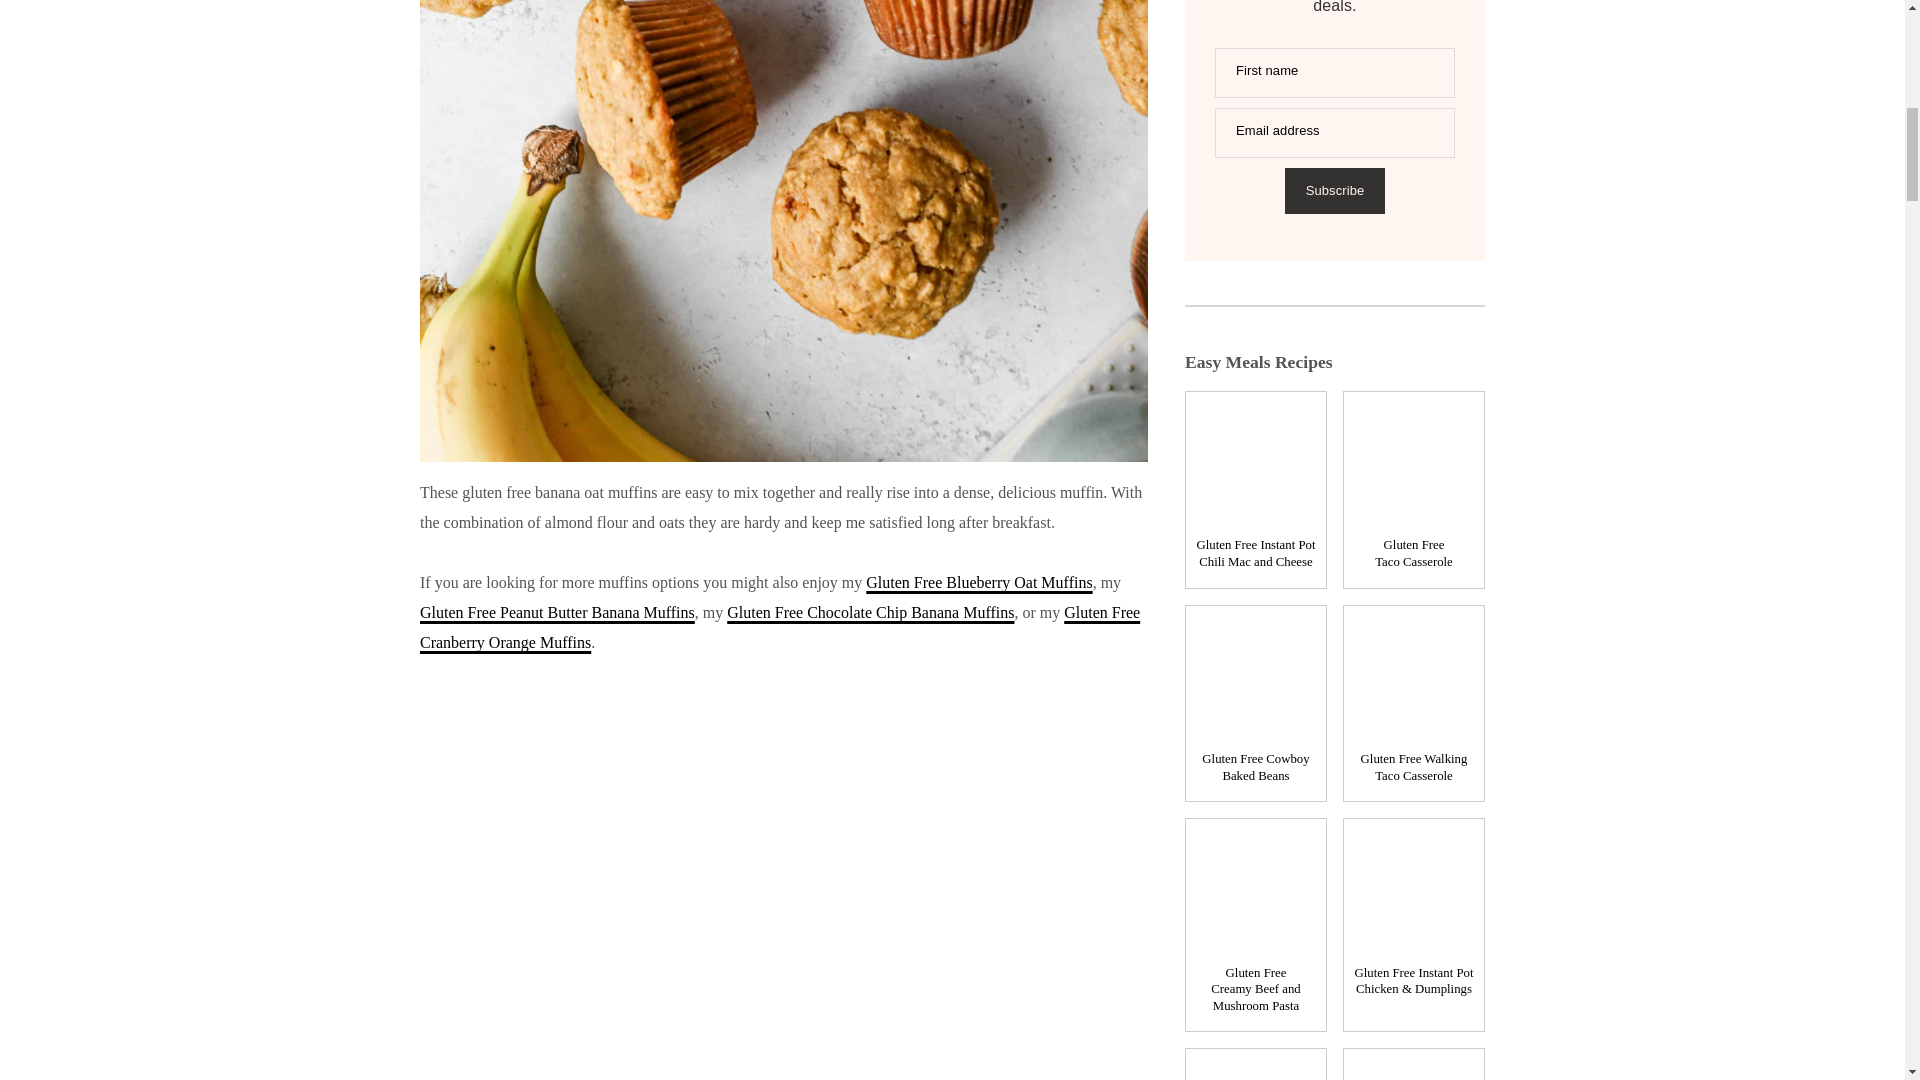 This screenshot has height=1080, width=1920. Describe the element at coordinates (558, 612) in the screenshot. I see `Gluten Free Peanut Butter Banana Muffins` at that location.